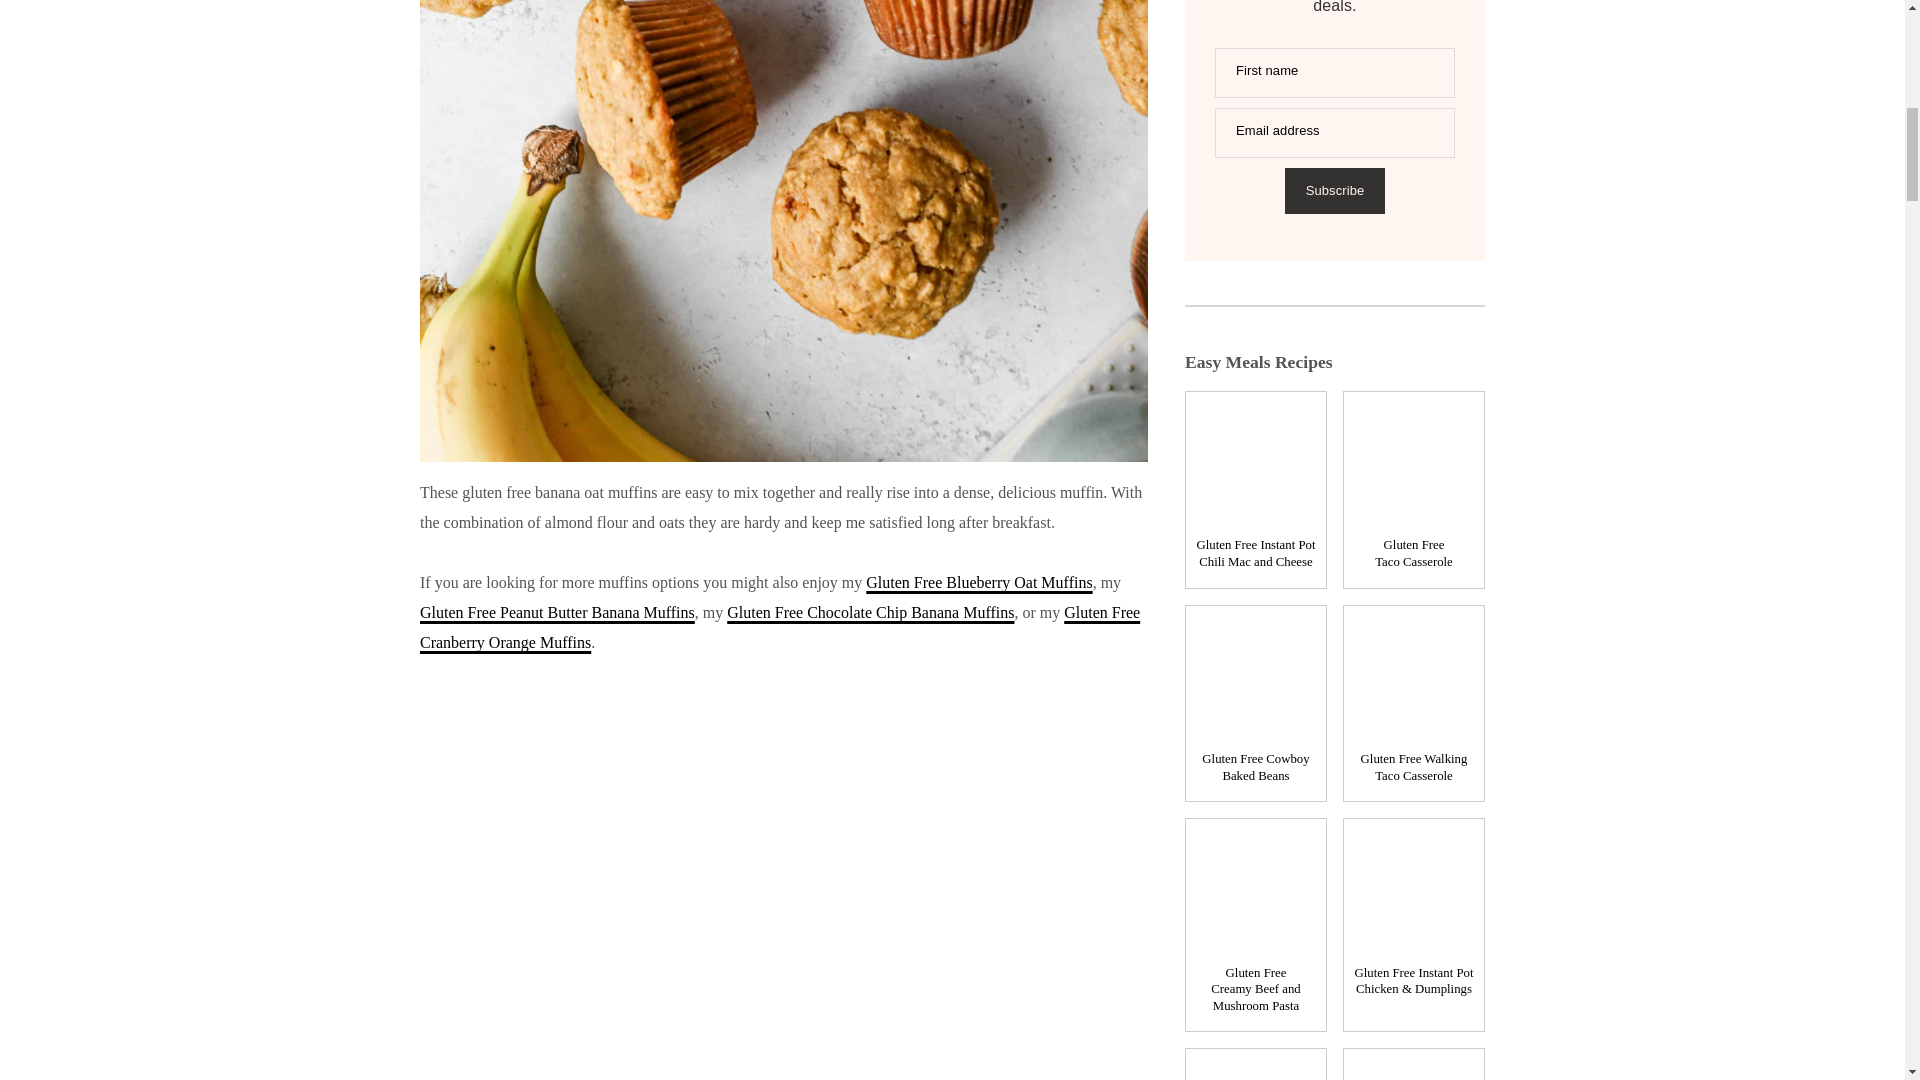 This screenshot has height=1080, width=1920. Describe the element at coordinates (558, 612) in the screenshot. I see `Gluten Free Peanut Butter Banana Muffins` at that location.